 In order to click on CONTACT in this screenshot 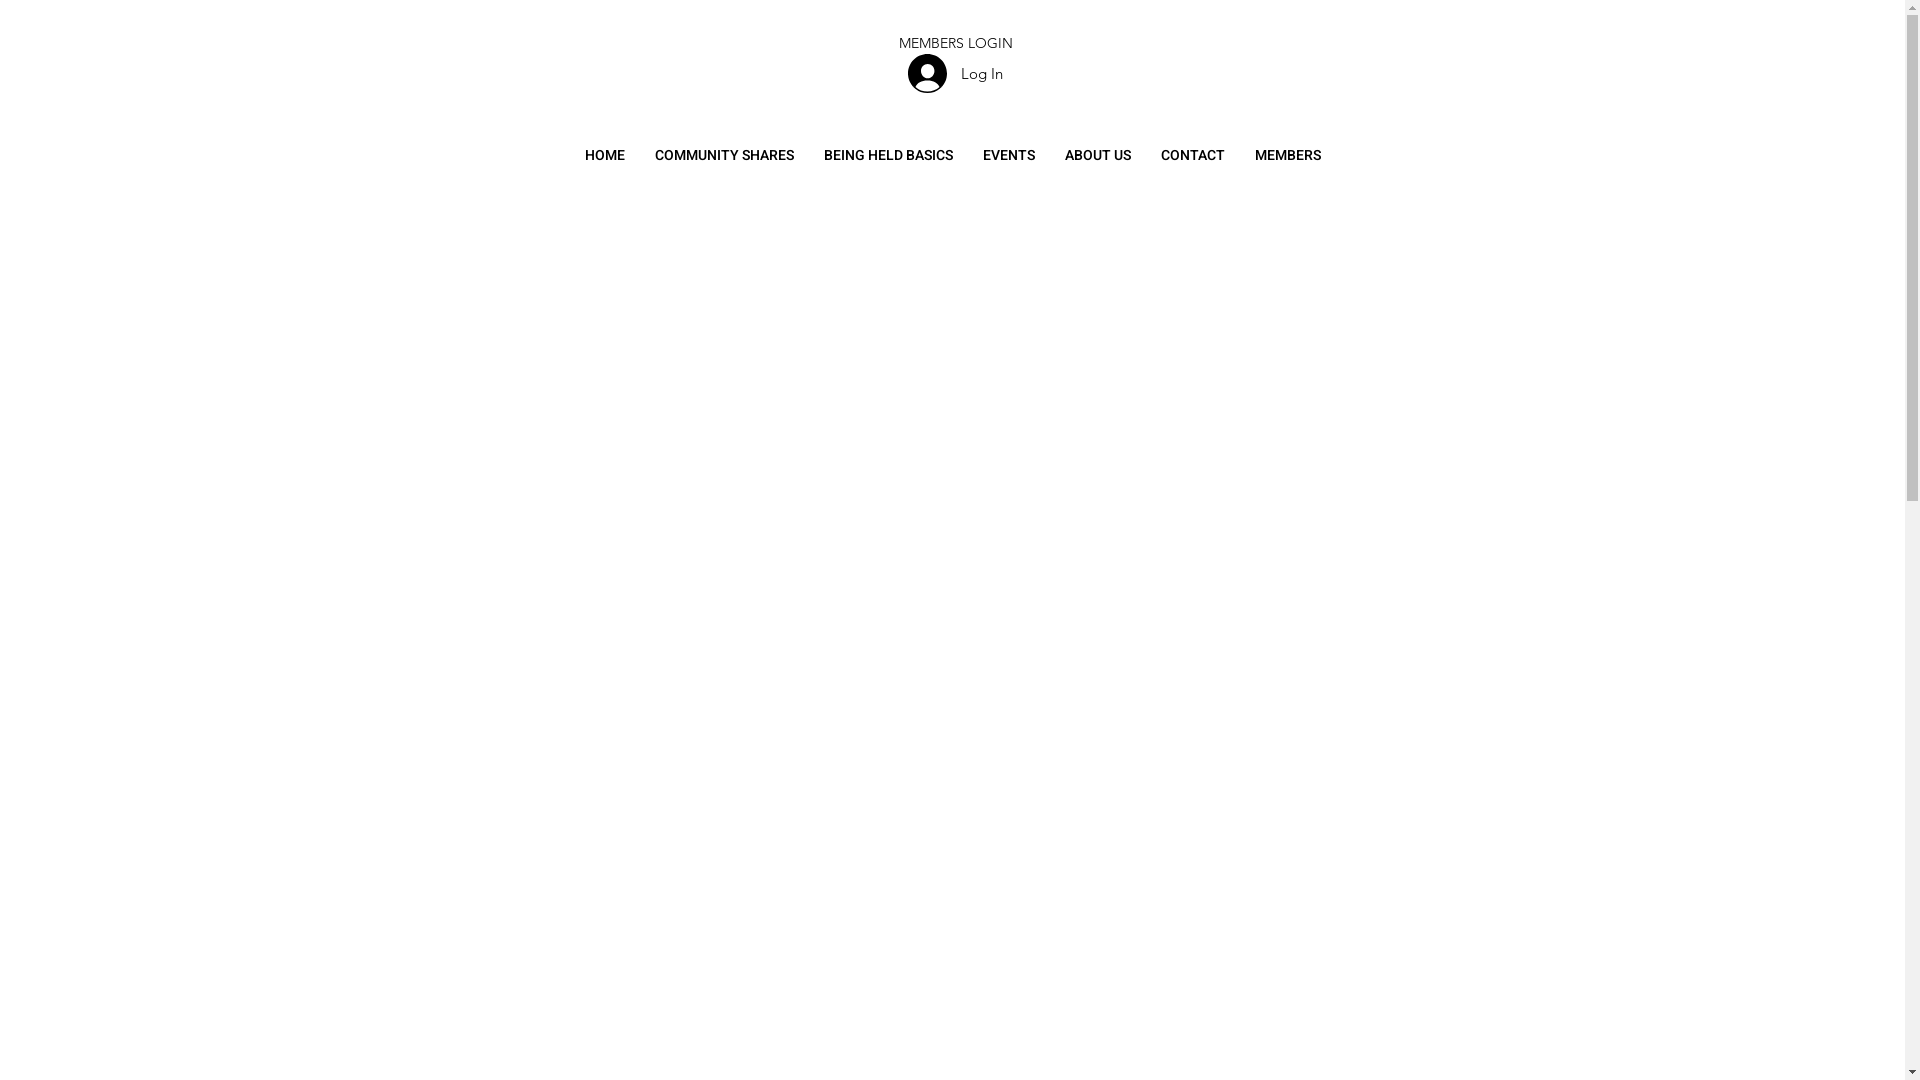, I will do `click(1193, 156)`.